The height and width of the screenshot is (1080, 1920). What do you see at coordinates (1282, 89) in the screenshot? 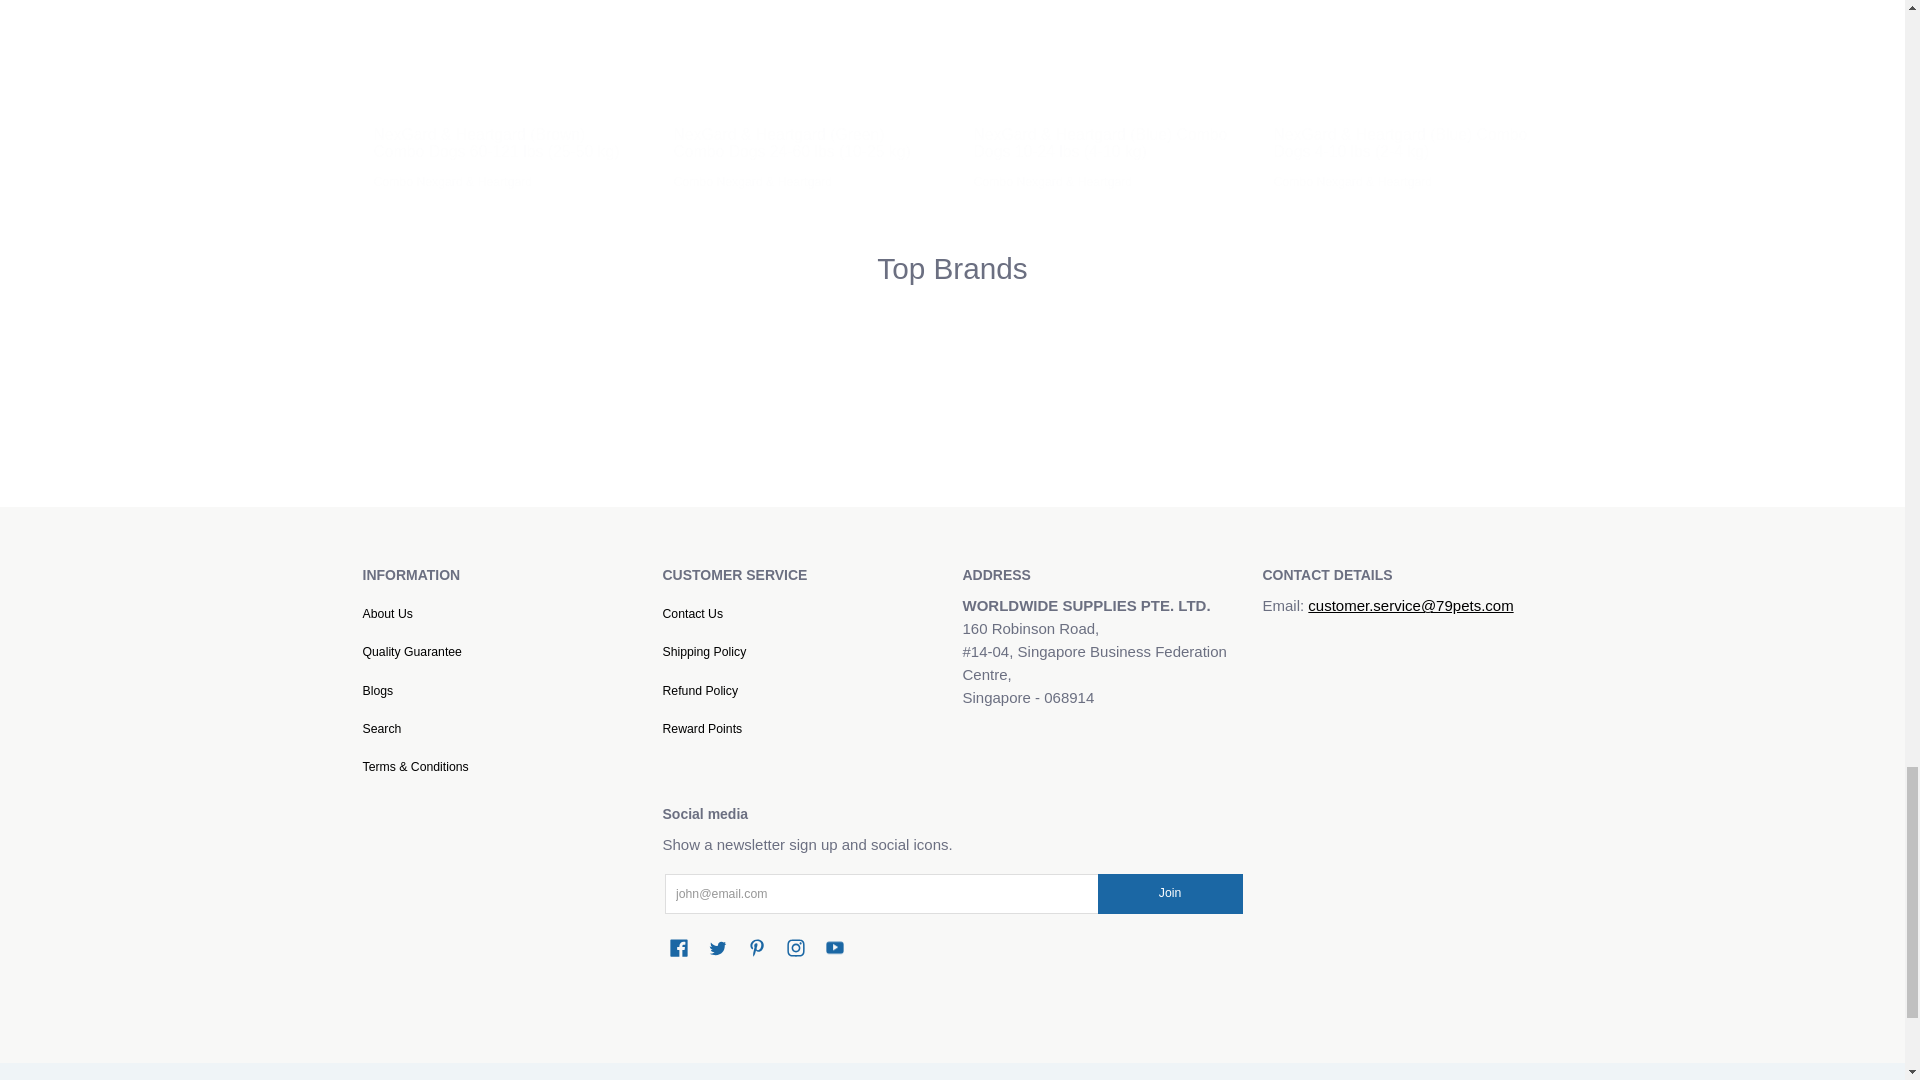
I see `7568515367144` at bounding box center [1282, 89].